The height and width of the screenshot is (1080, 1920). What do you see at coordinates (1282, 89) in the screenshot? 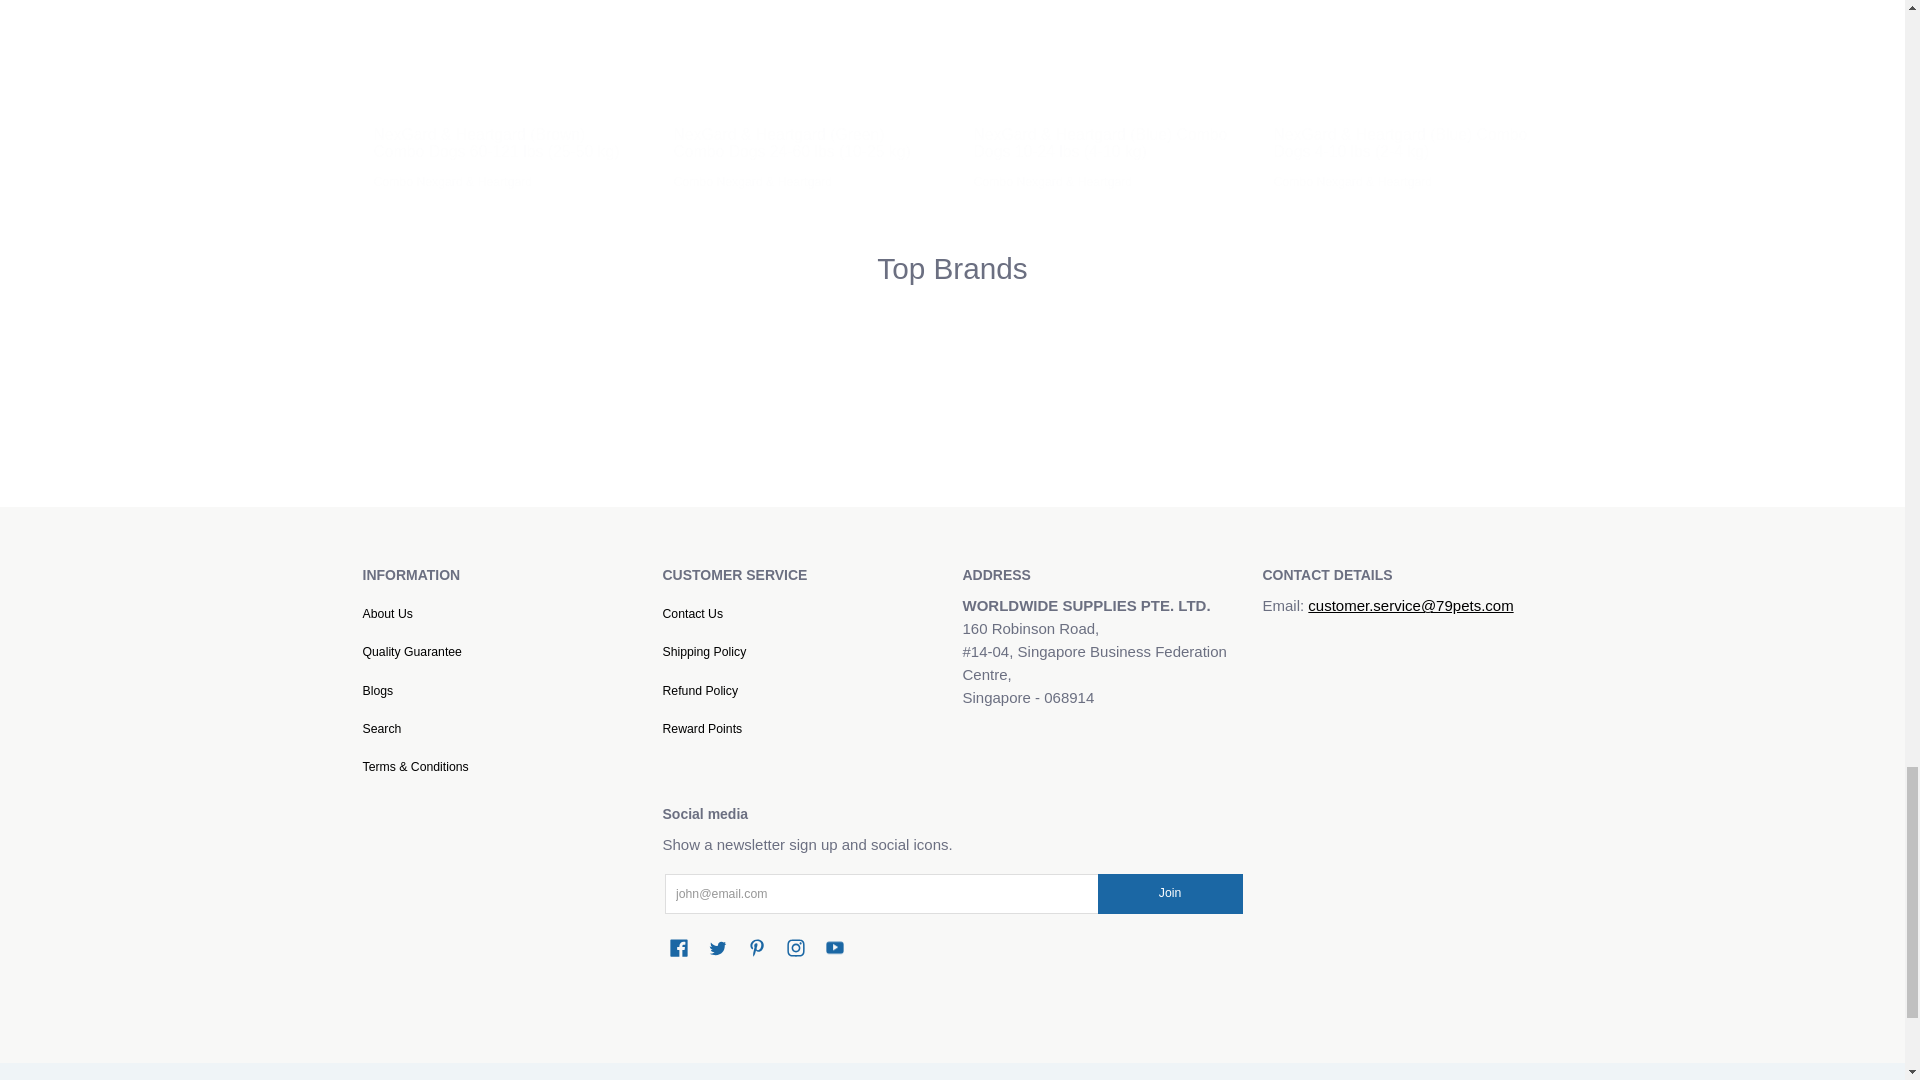
I see `7568515367144` at bounding box center [1282, 89].